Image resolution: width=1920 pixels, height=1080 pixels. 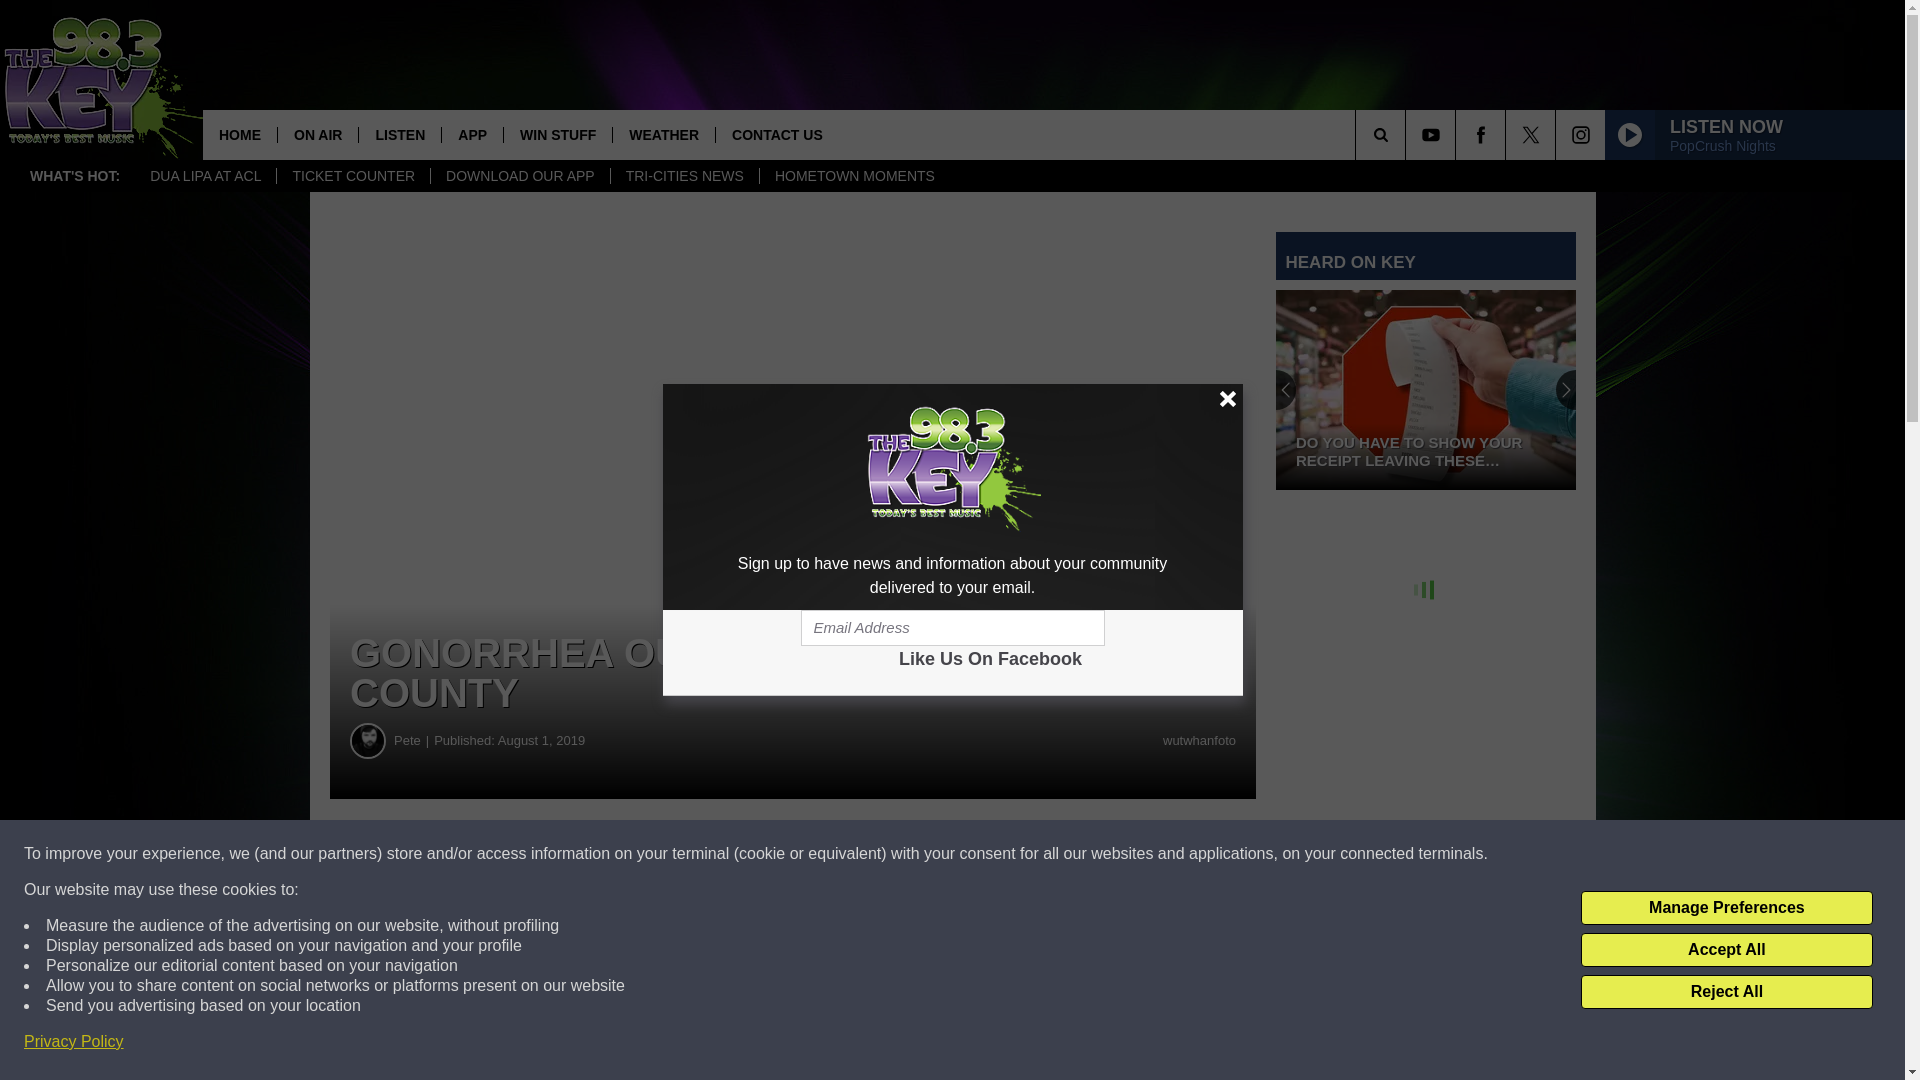 I want to click on Reject All, so click(x=1726, y=992).